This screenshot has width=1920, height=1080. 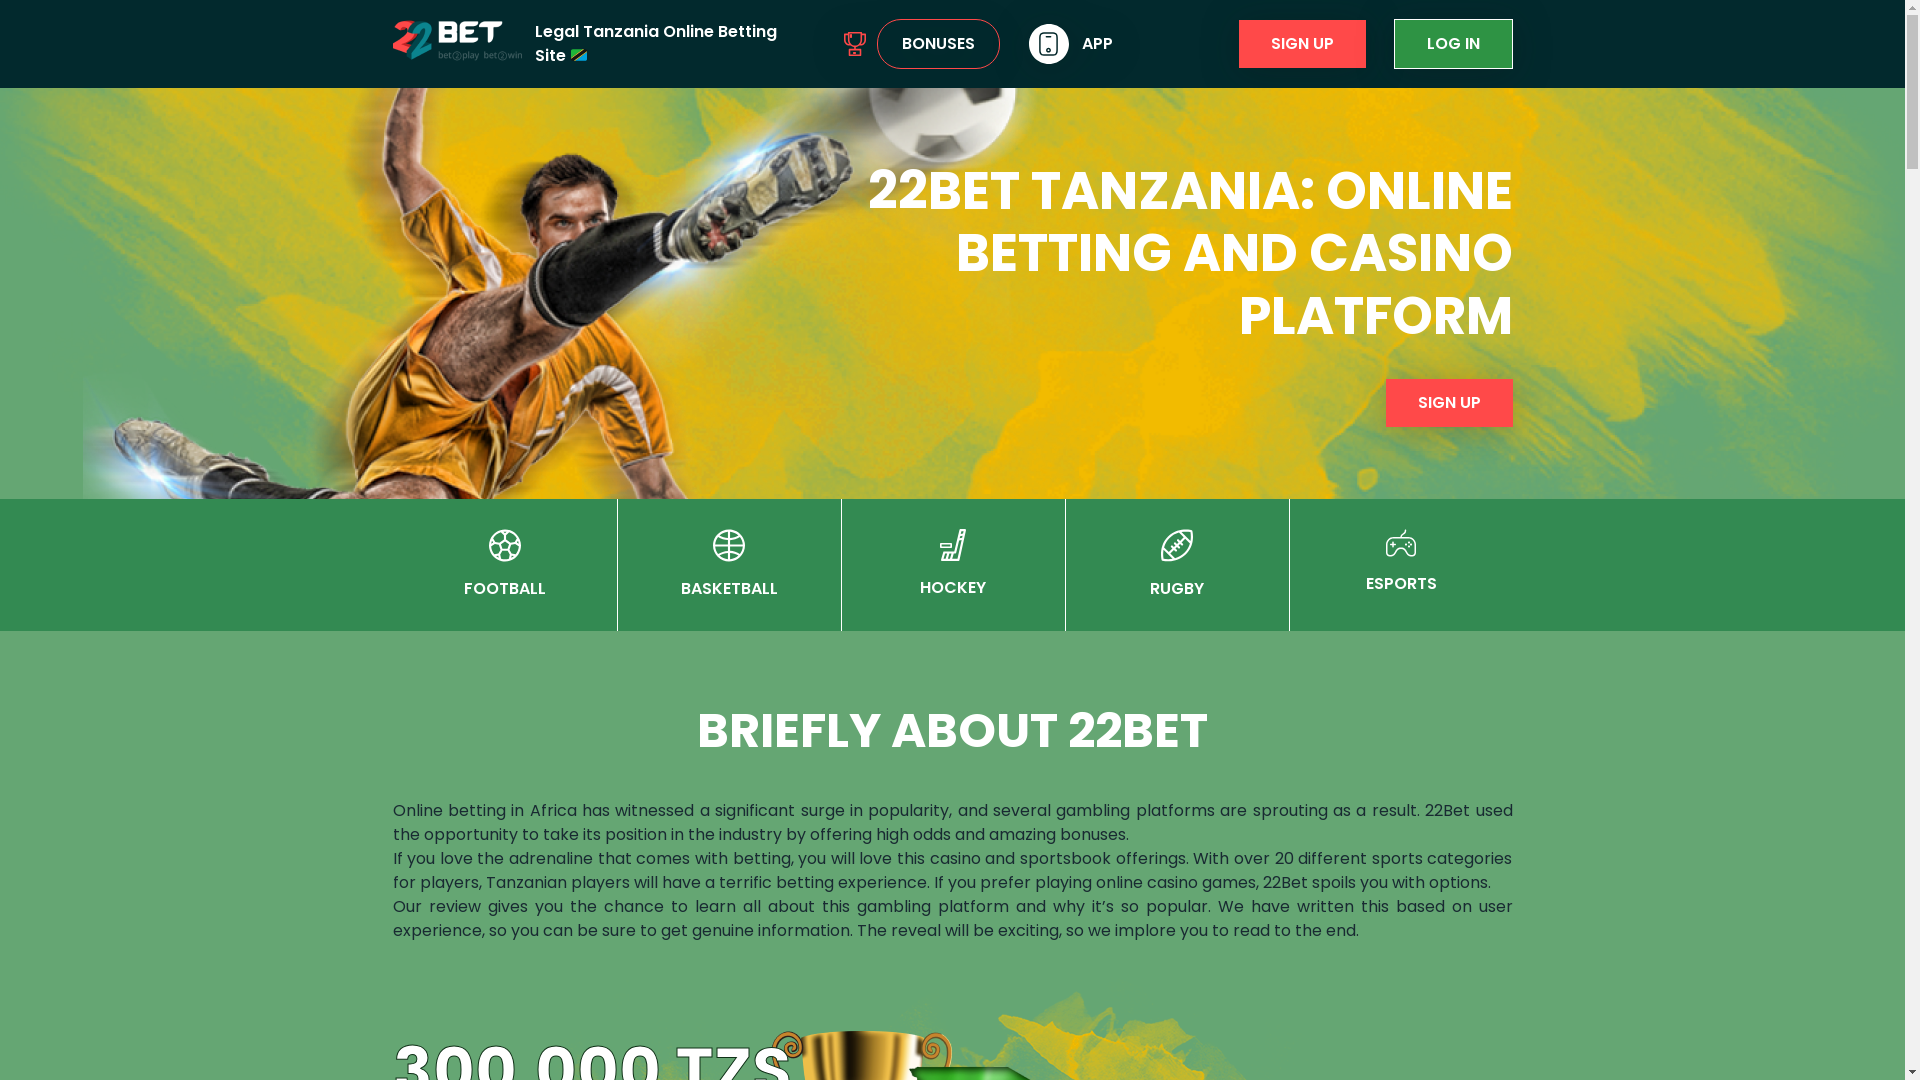 I want to click on 22Bet Tanzania, so click(x=561, y=360).